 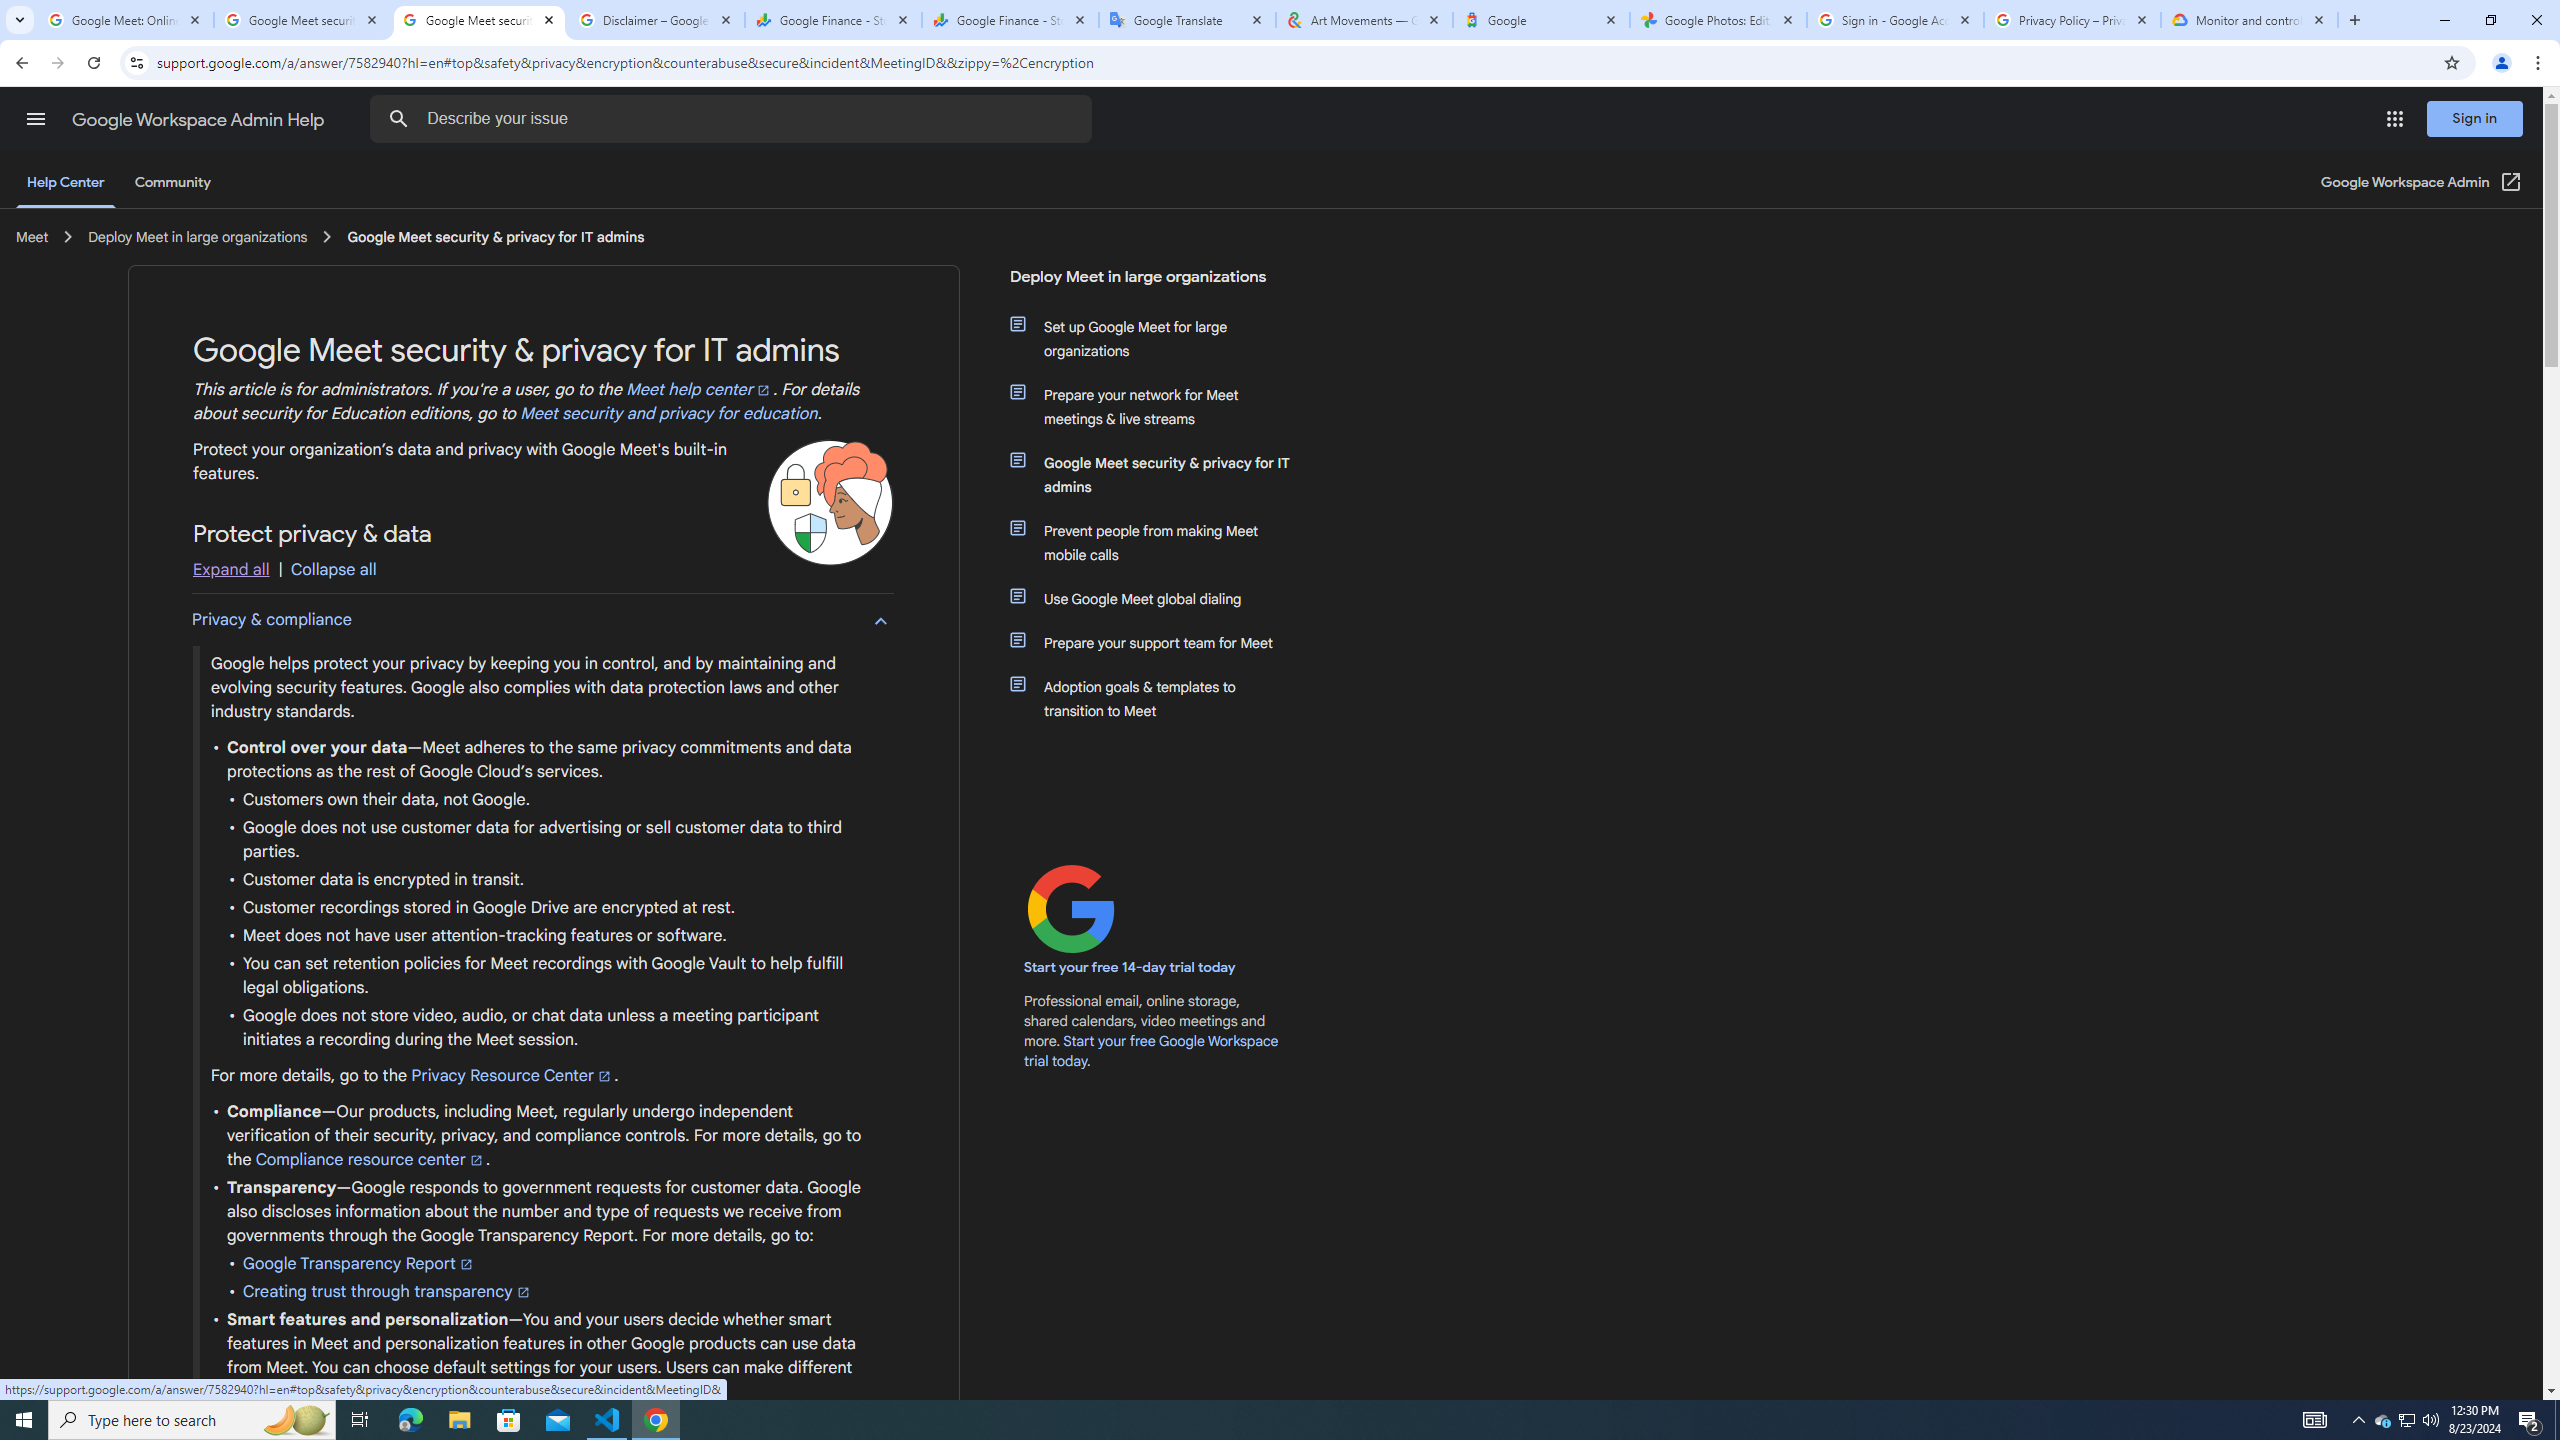 What do you see at coordinates (1188, 20) in the screenshot?
I see `Google Translate` at bounding box center [1188, 20].